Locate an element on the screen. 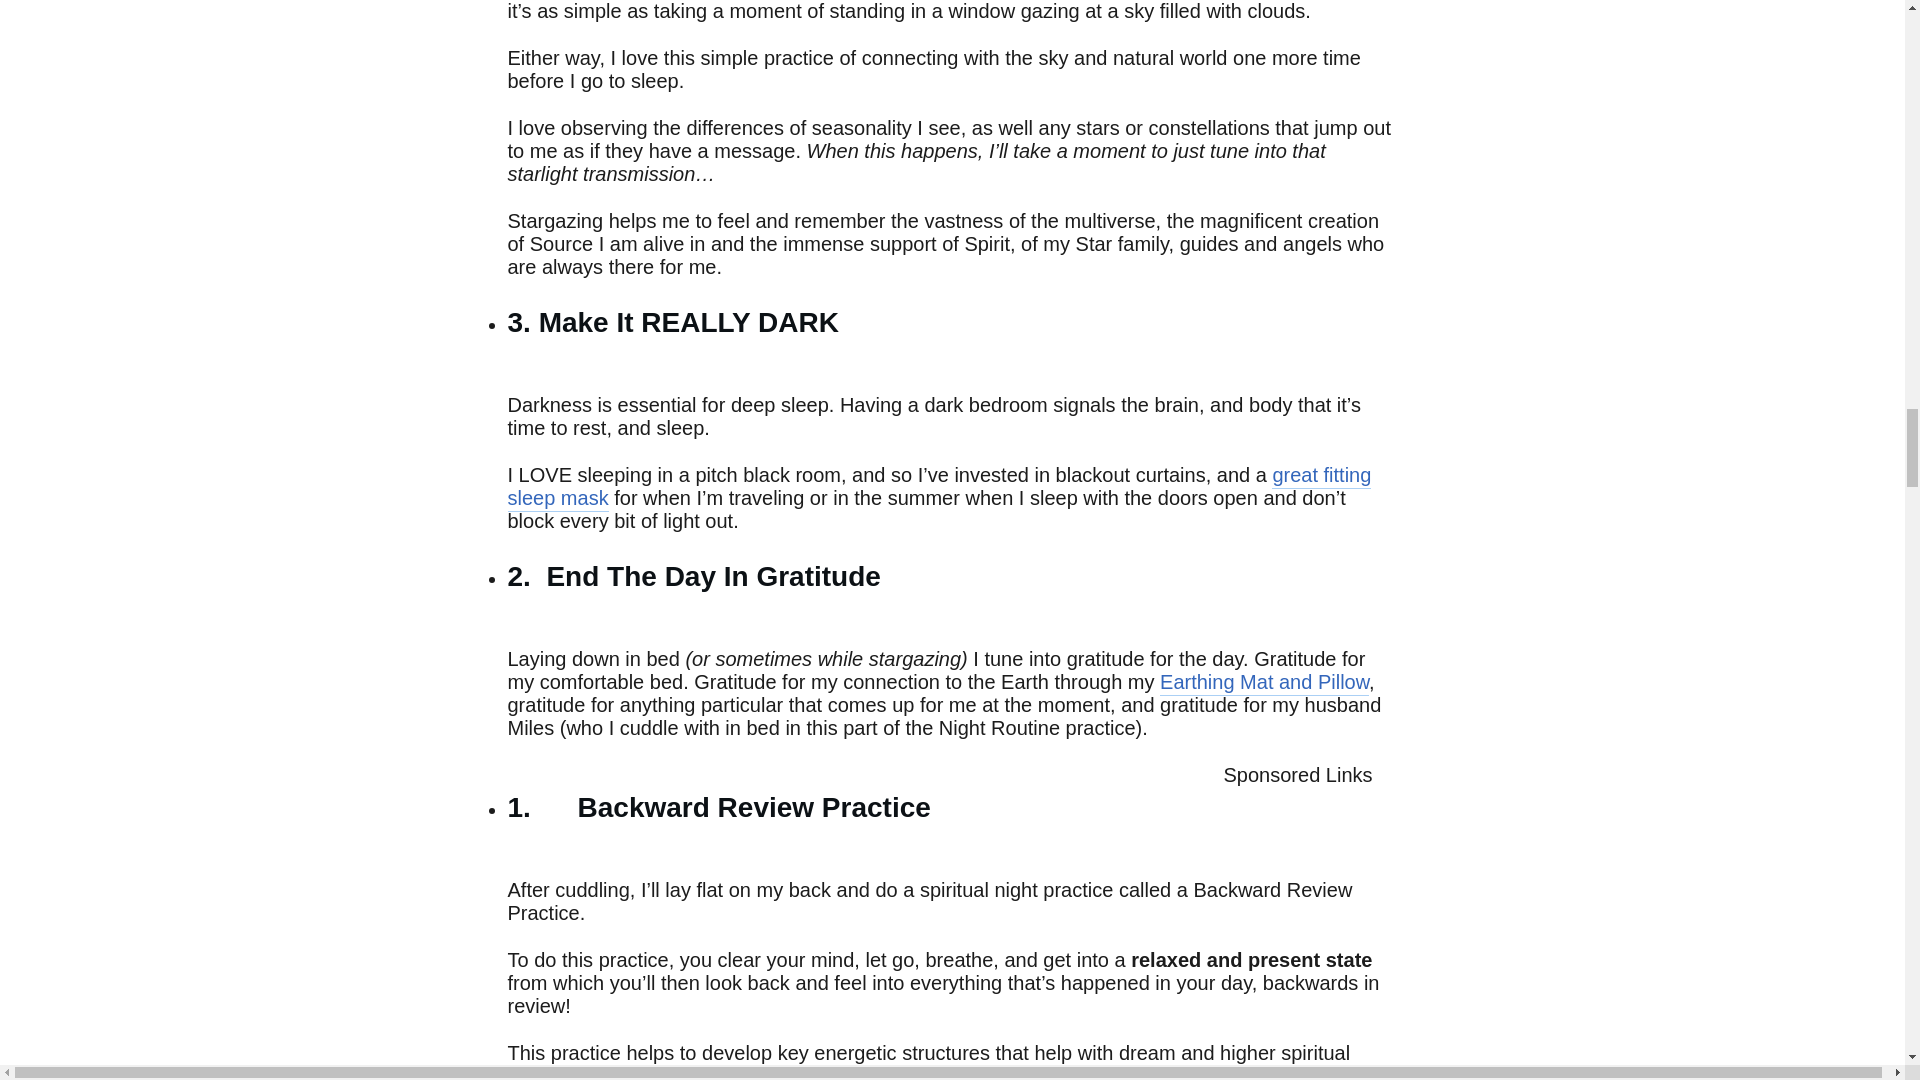 The image size is (1920, 1080). Earthing Mat and Pillow is located at coordinates (1264, 682).